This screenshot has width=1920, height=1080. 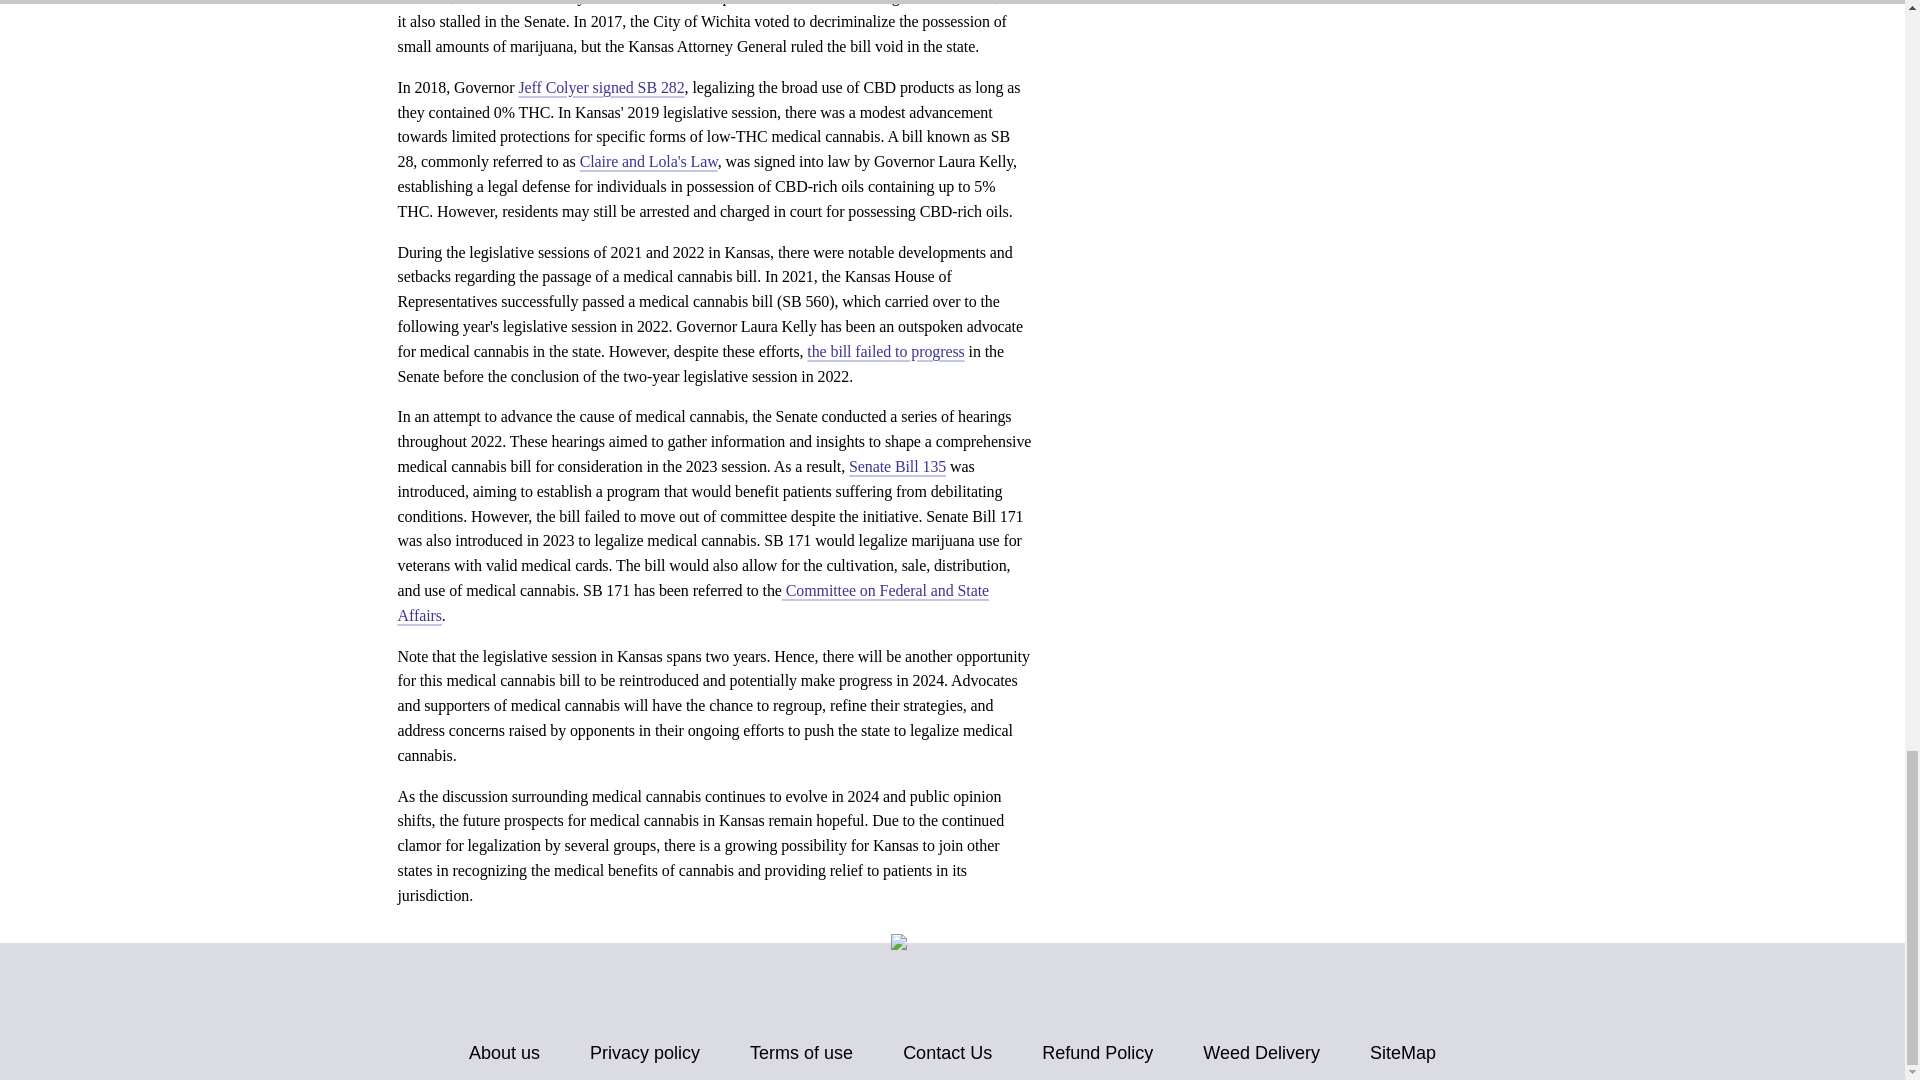 I want to click on the bill failed to progress, so click(x=884, y=351).